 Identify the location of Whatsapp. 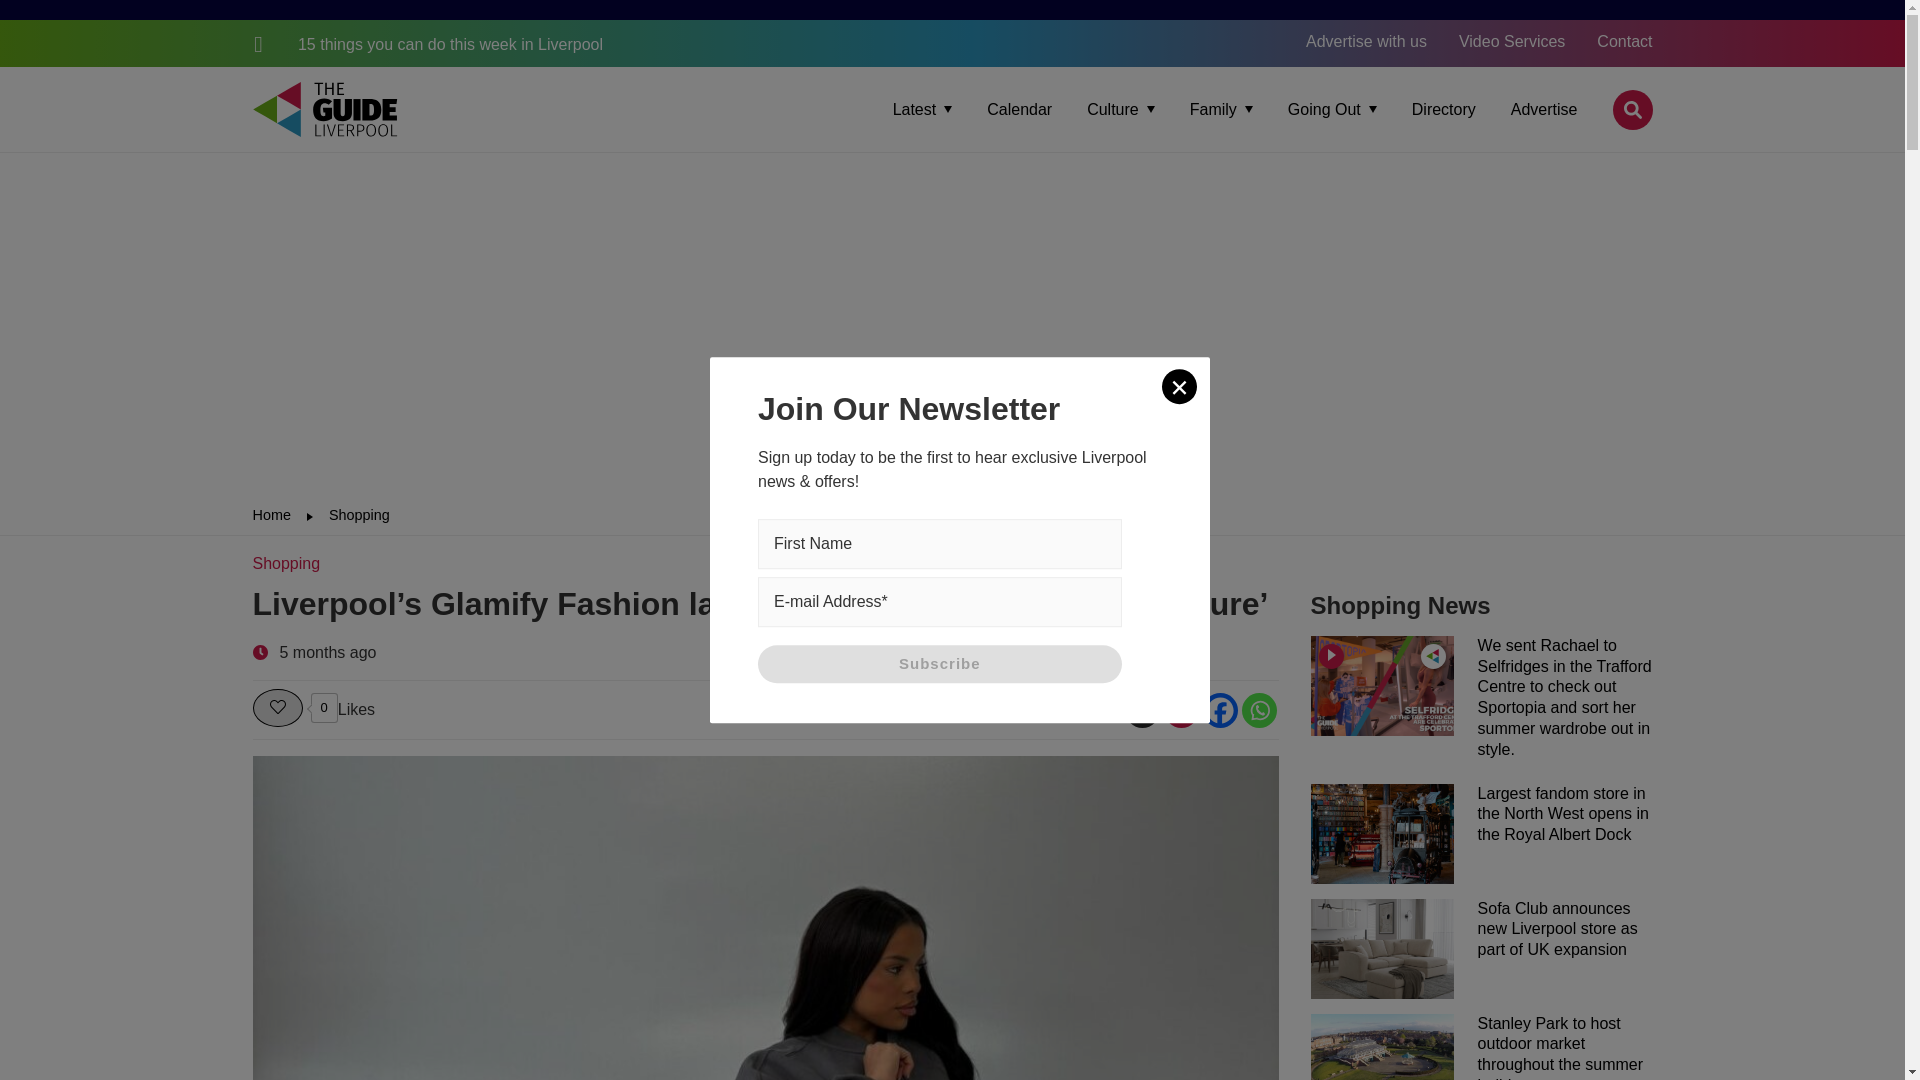
(1259, 710).